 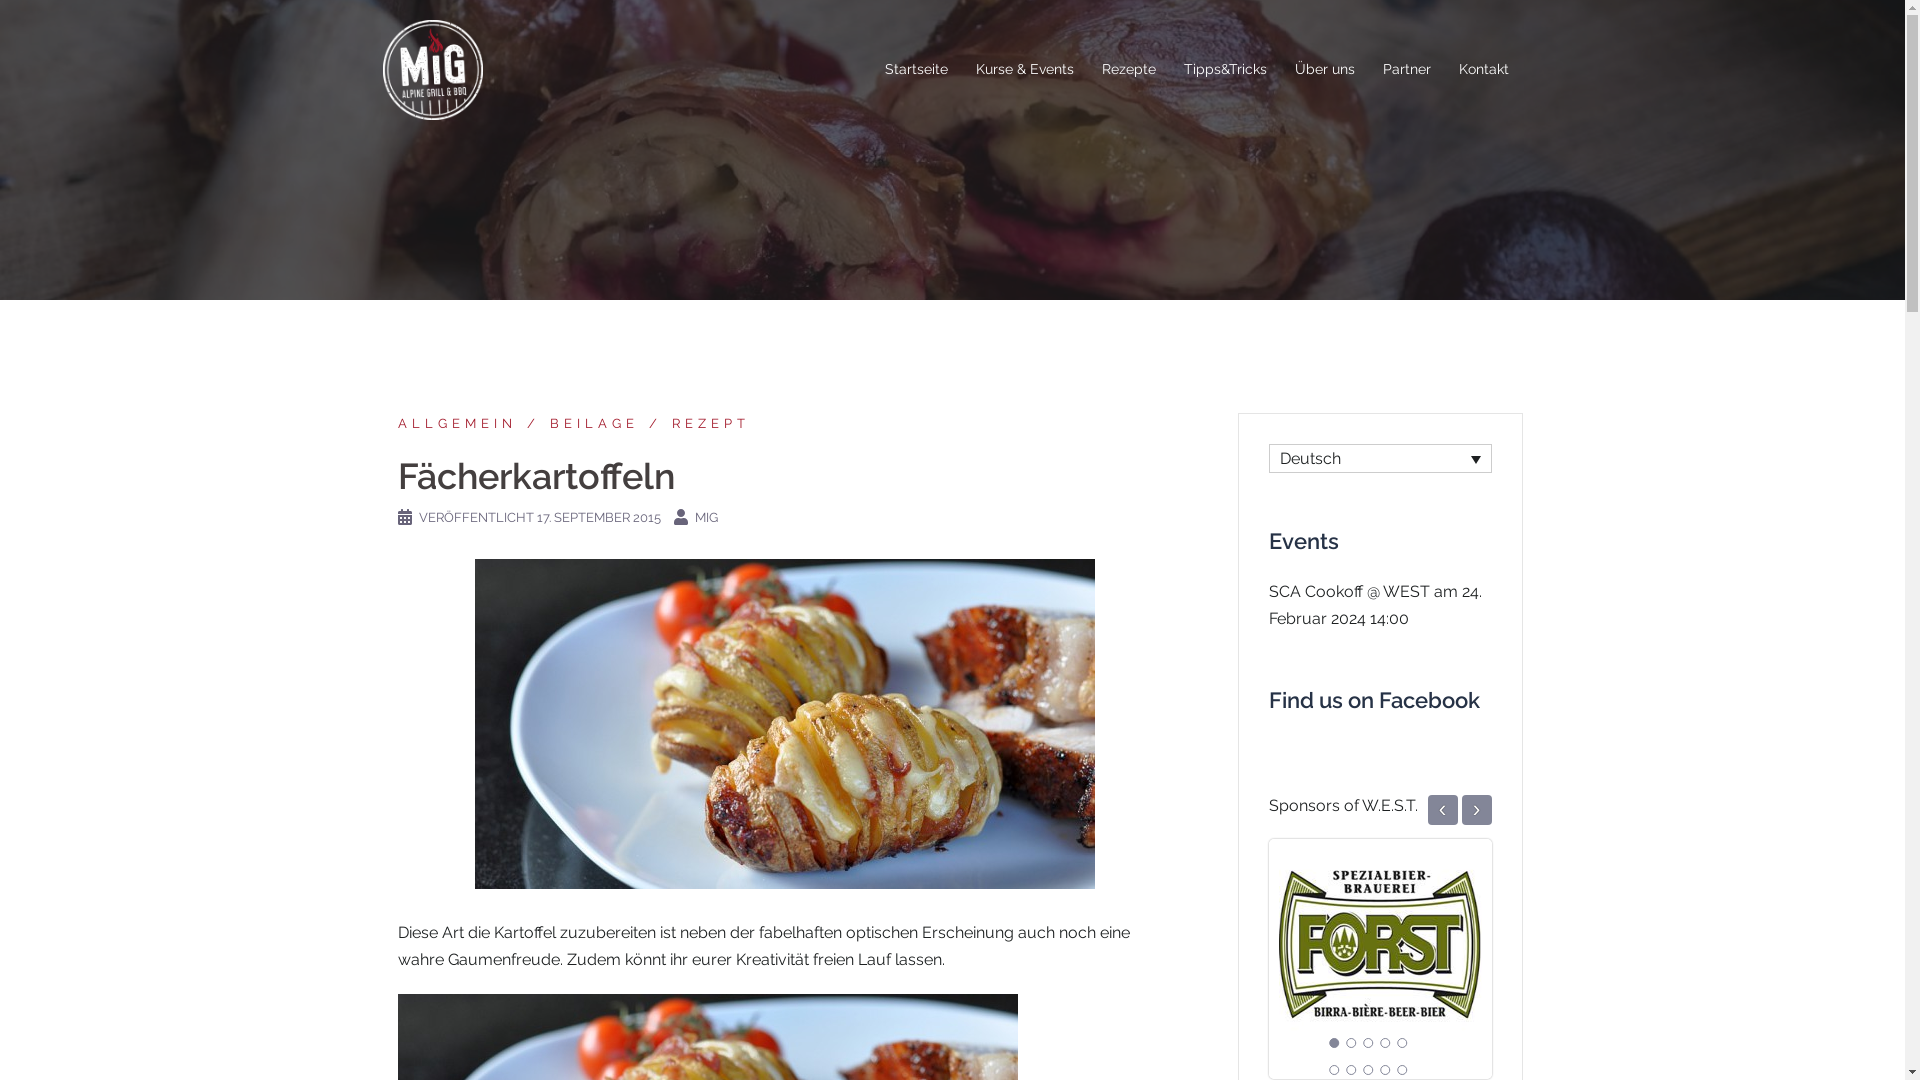 I want to click on 8, so click(x=1368, y=1070).